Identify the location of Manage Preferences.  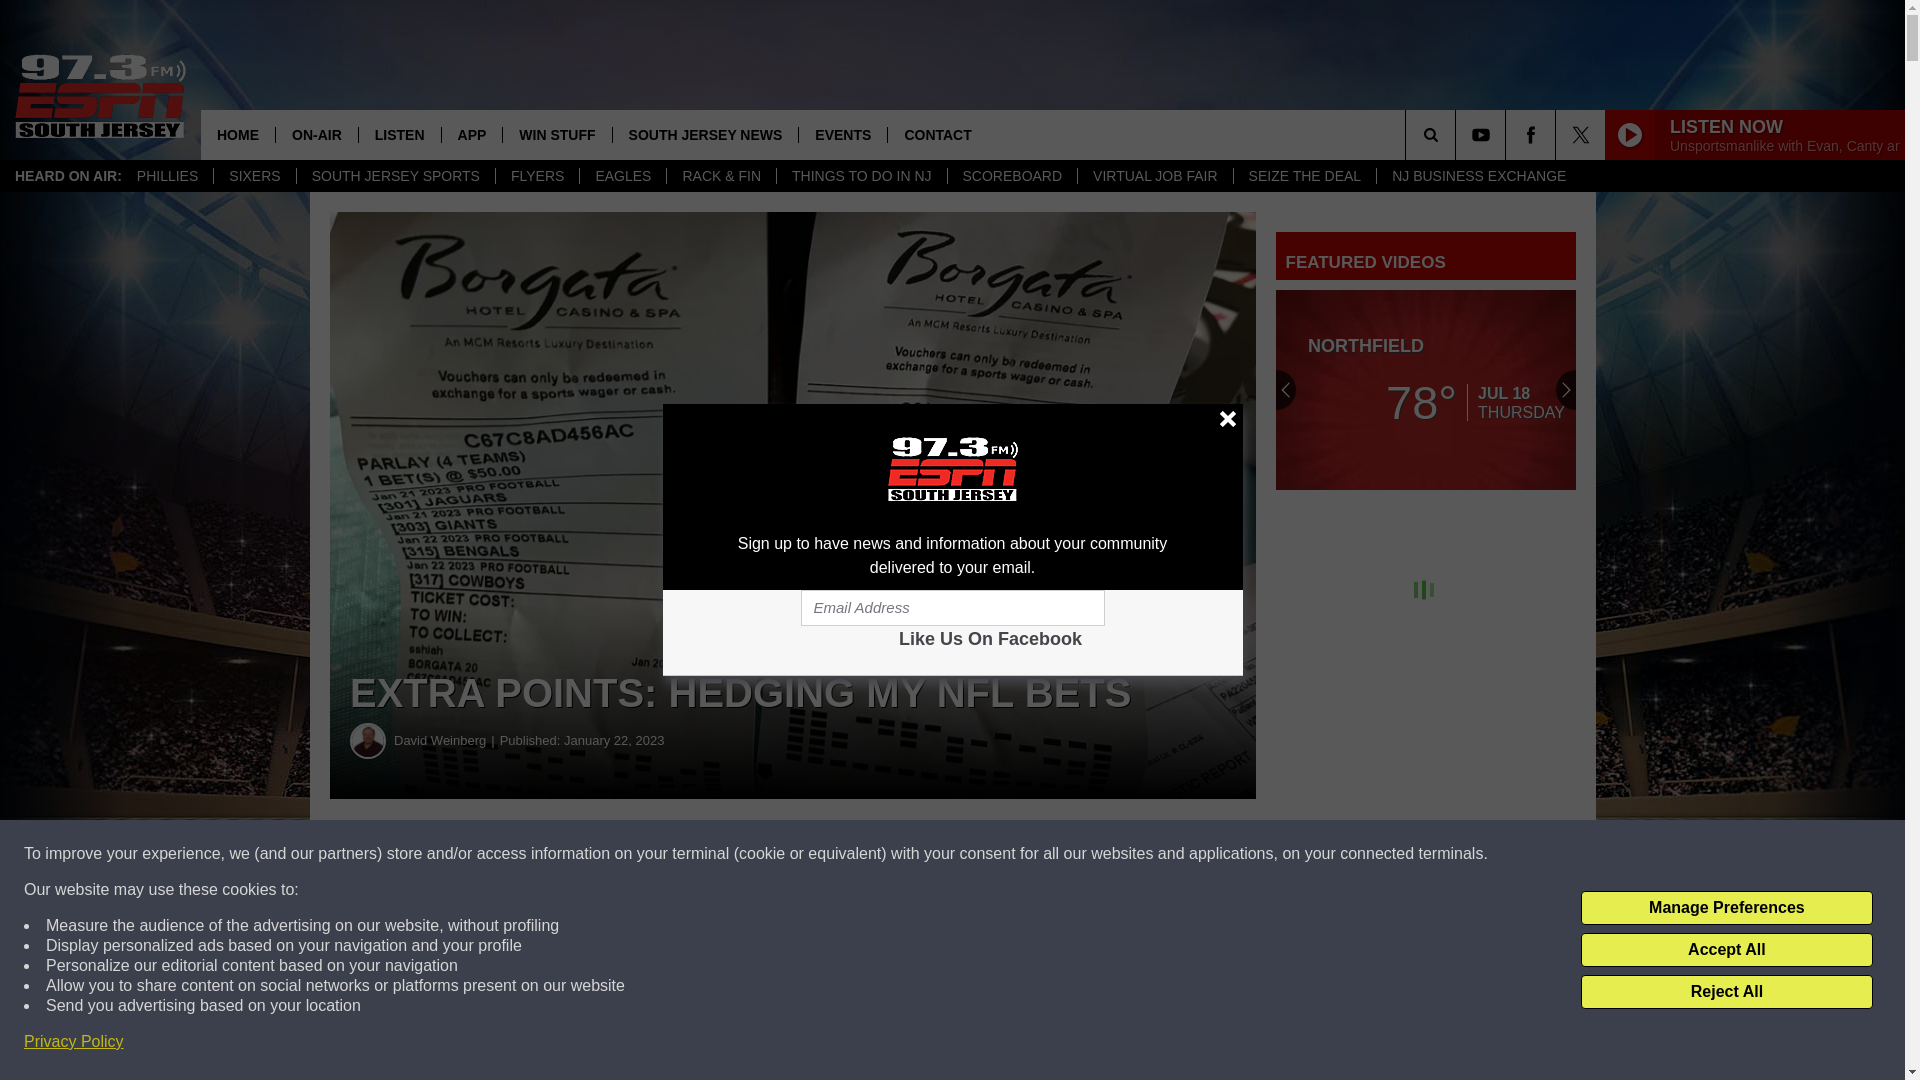
(1726, 908).